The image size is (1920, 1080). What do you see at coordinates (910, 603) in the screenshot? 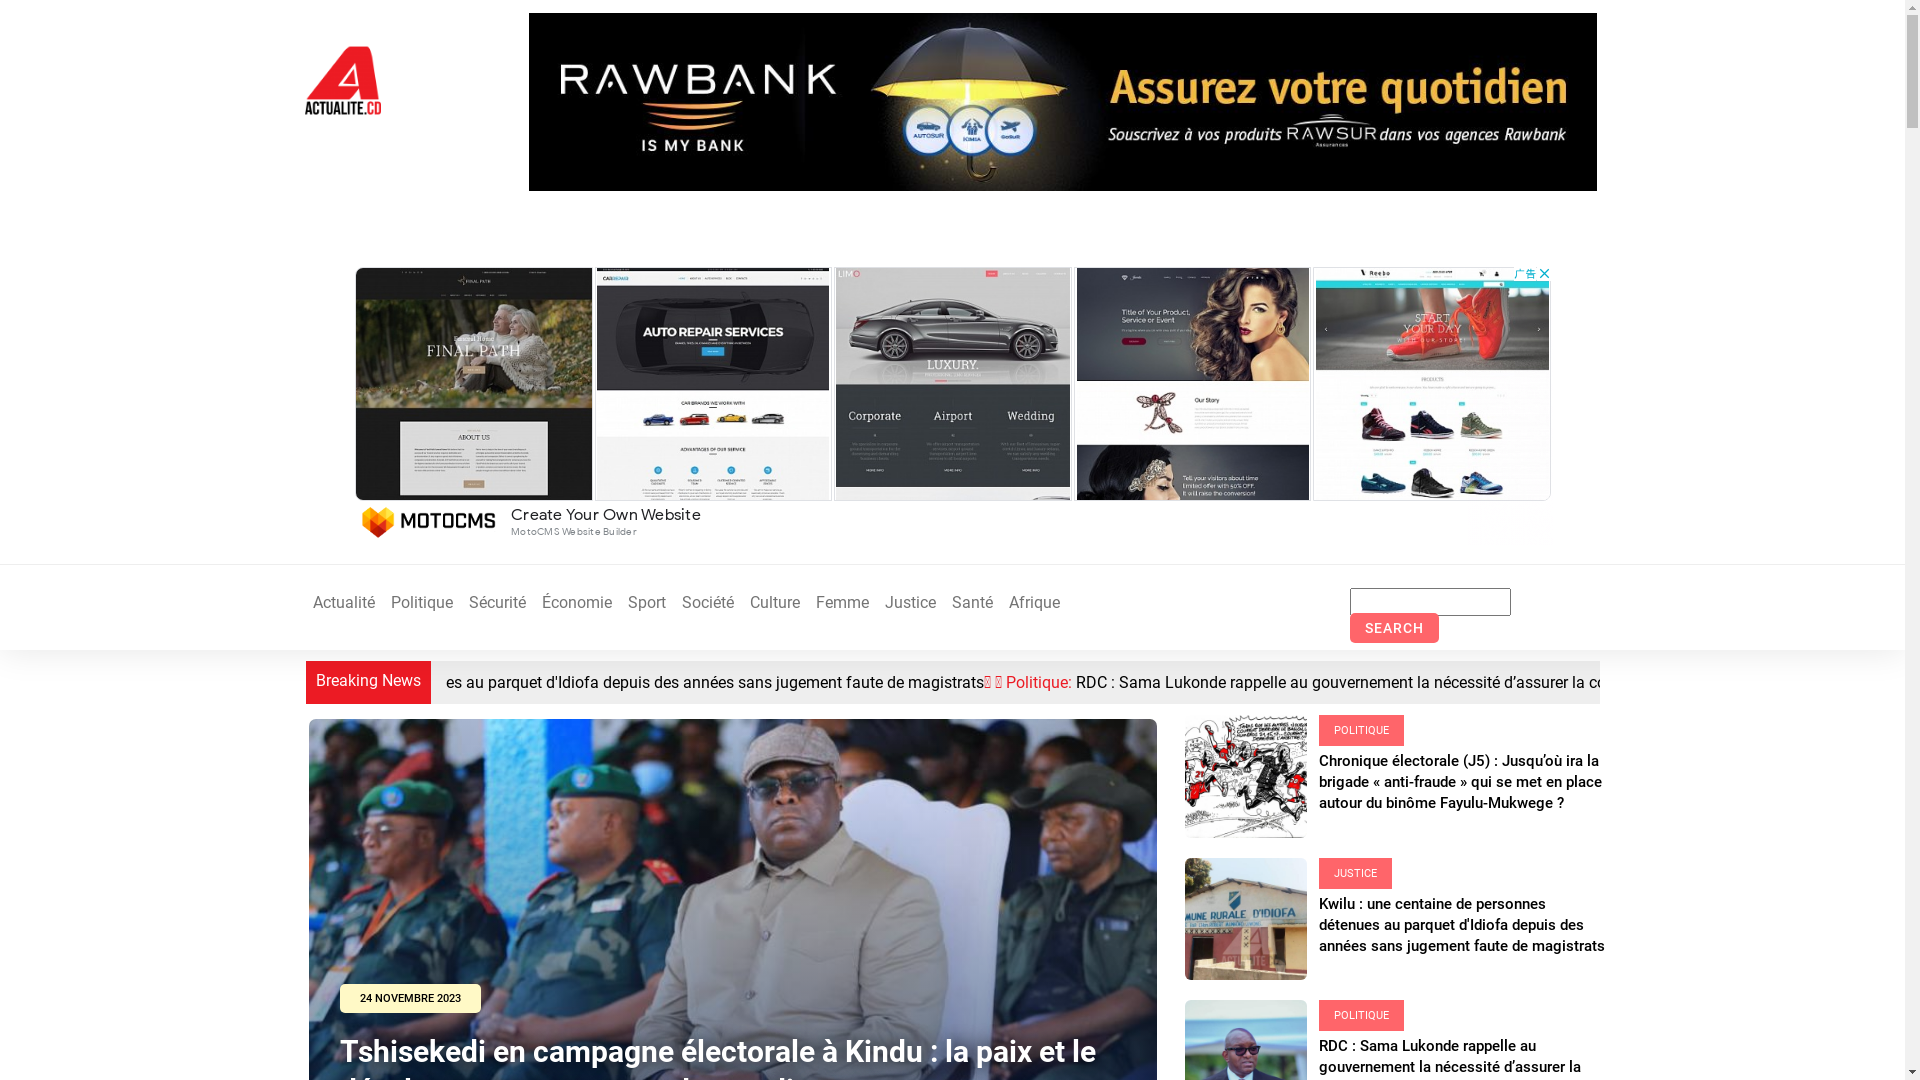
I see `Justice` at bounding box center [910, 603].